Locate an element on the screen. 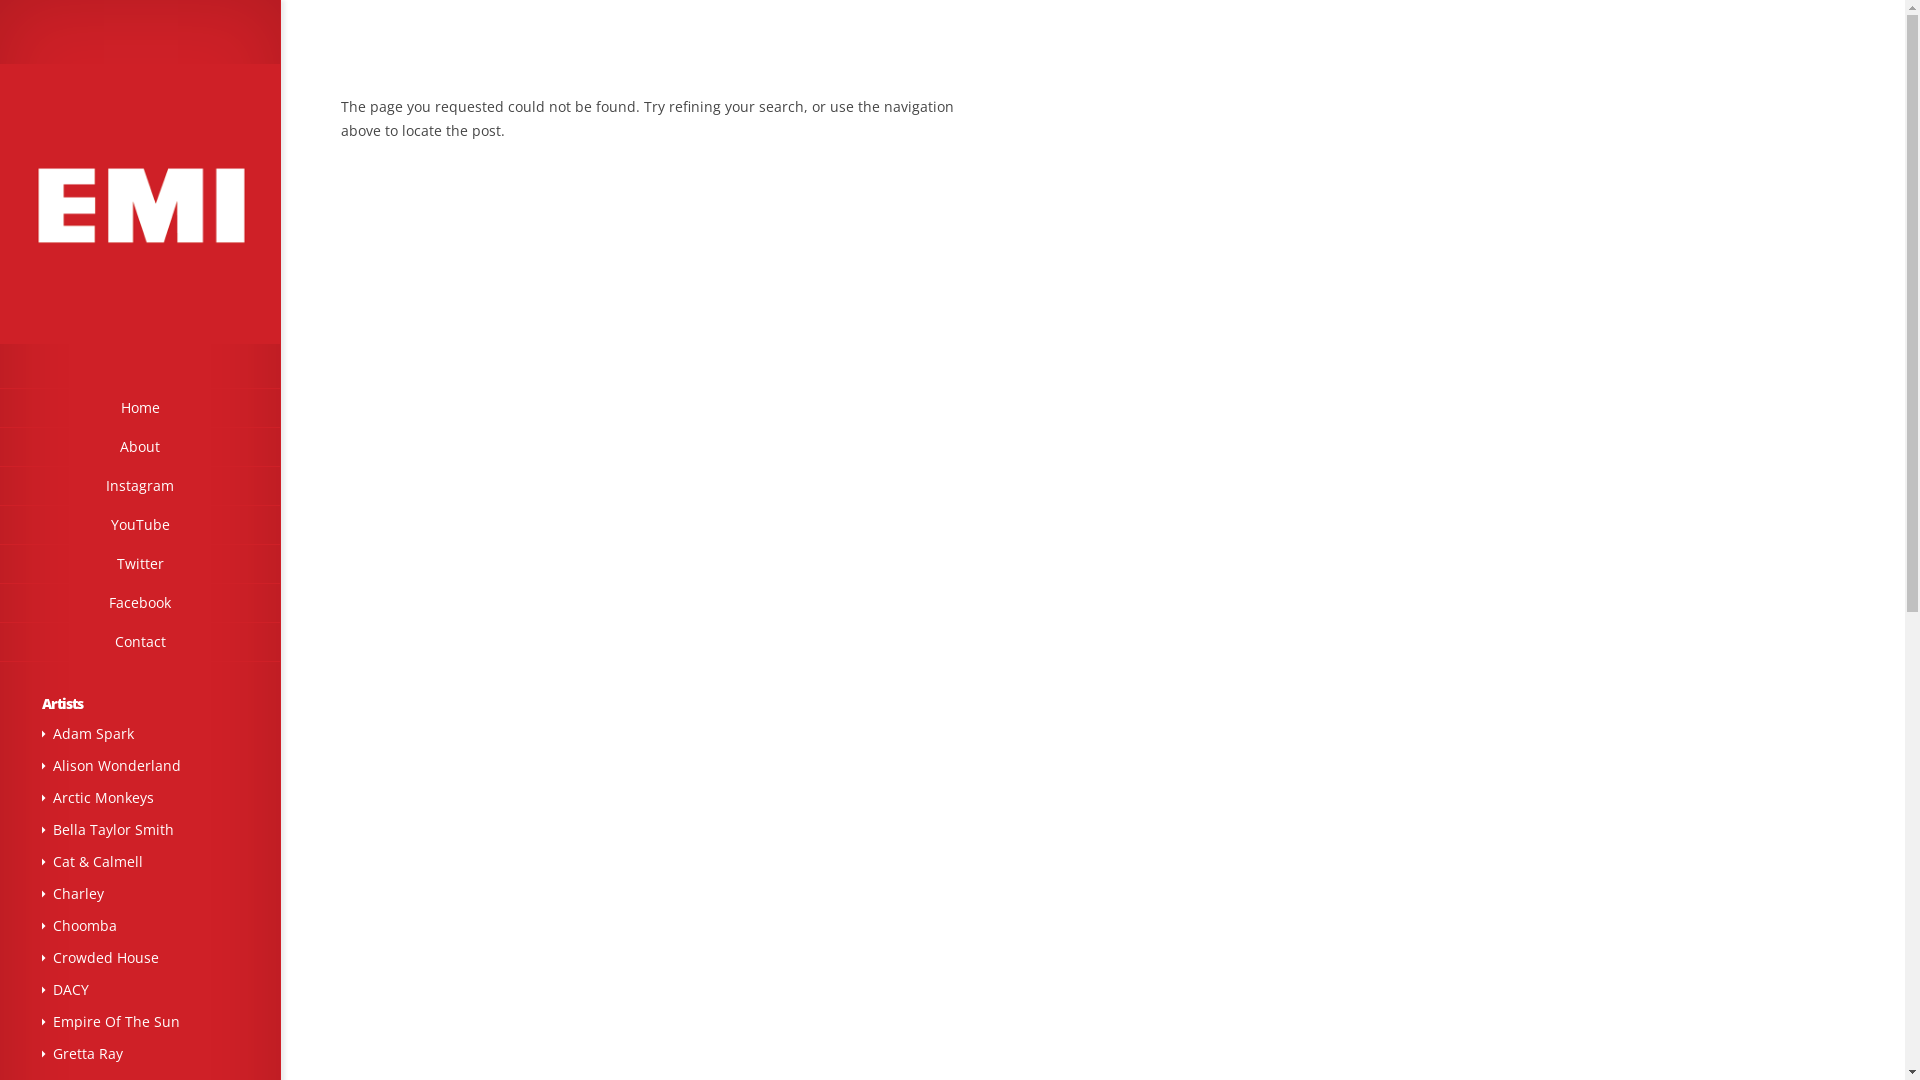 The height and width of the screenshot is (1080, 1920). Alison Wonderland is located at coordinates (117, 766).